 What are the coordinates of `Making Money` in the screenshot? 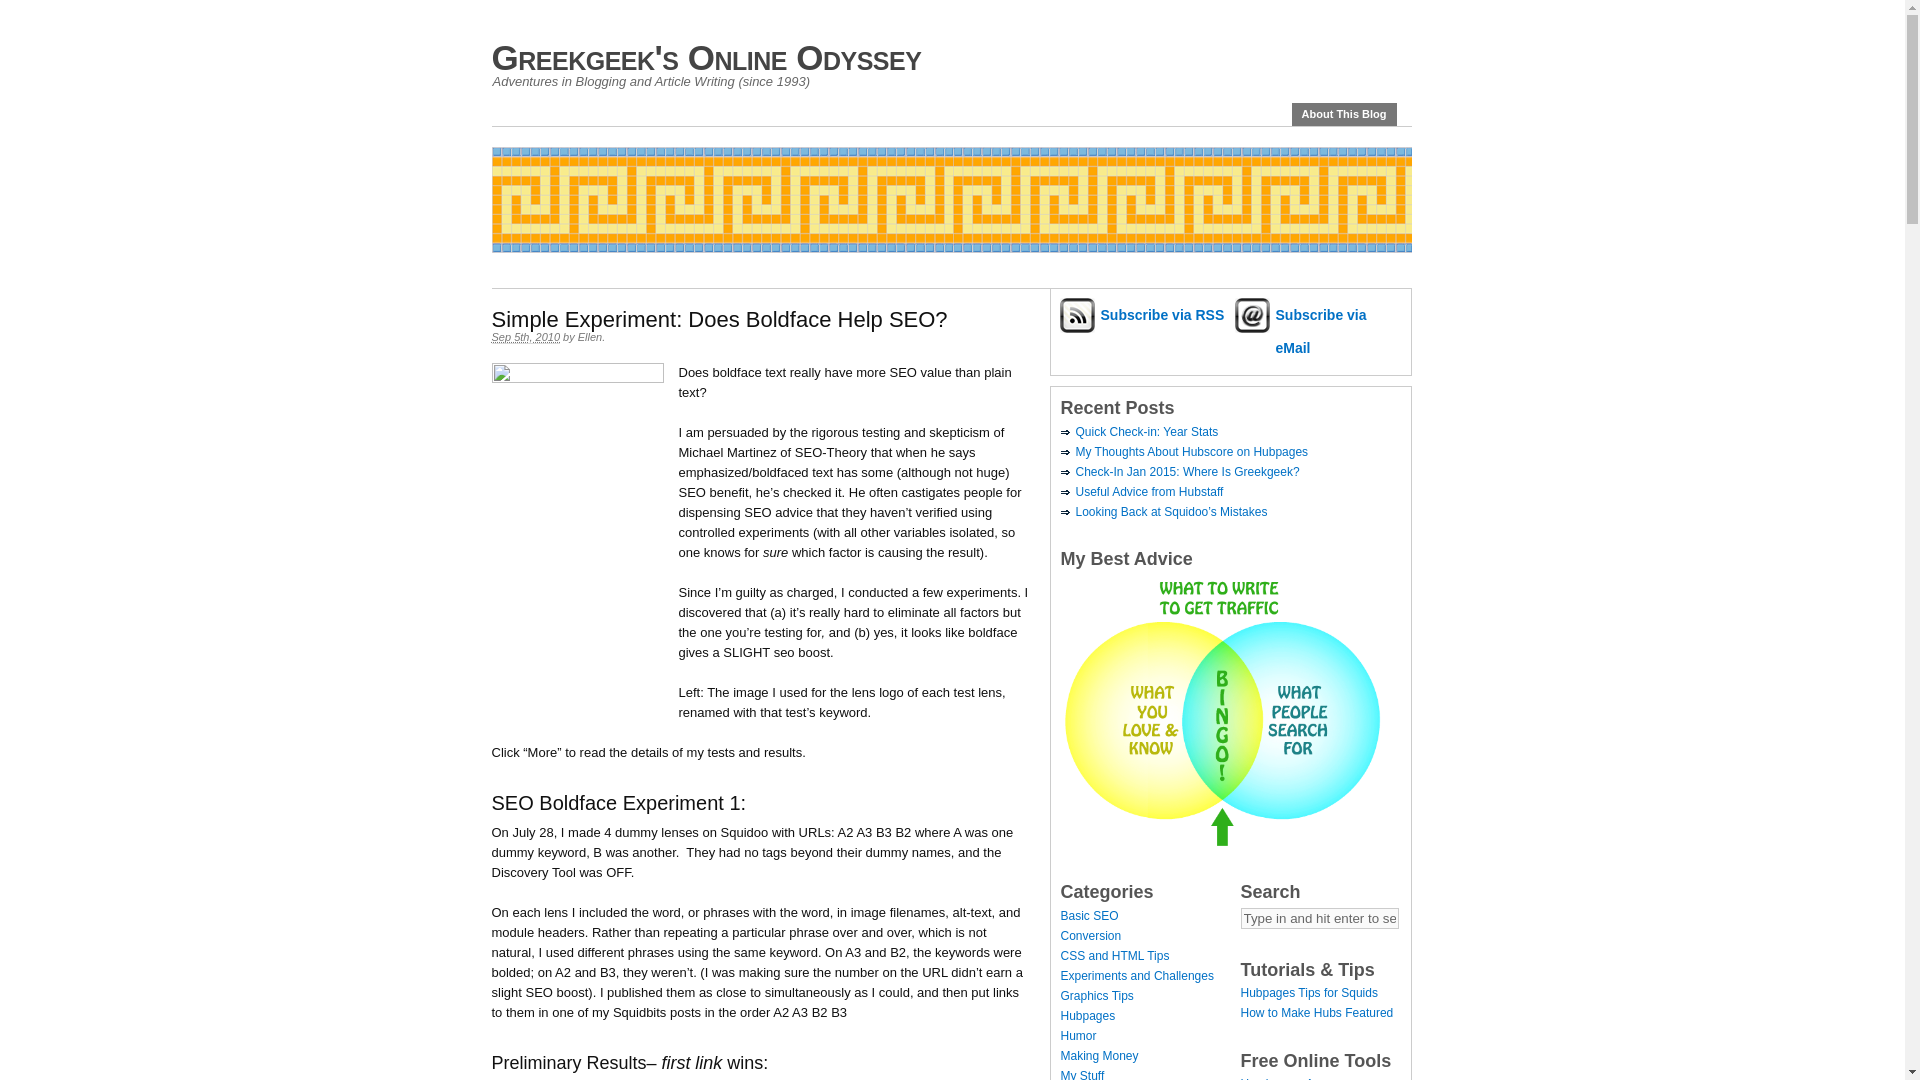 It's located at (1098, 1055).